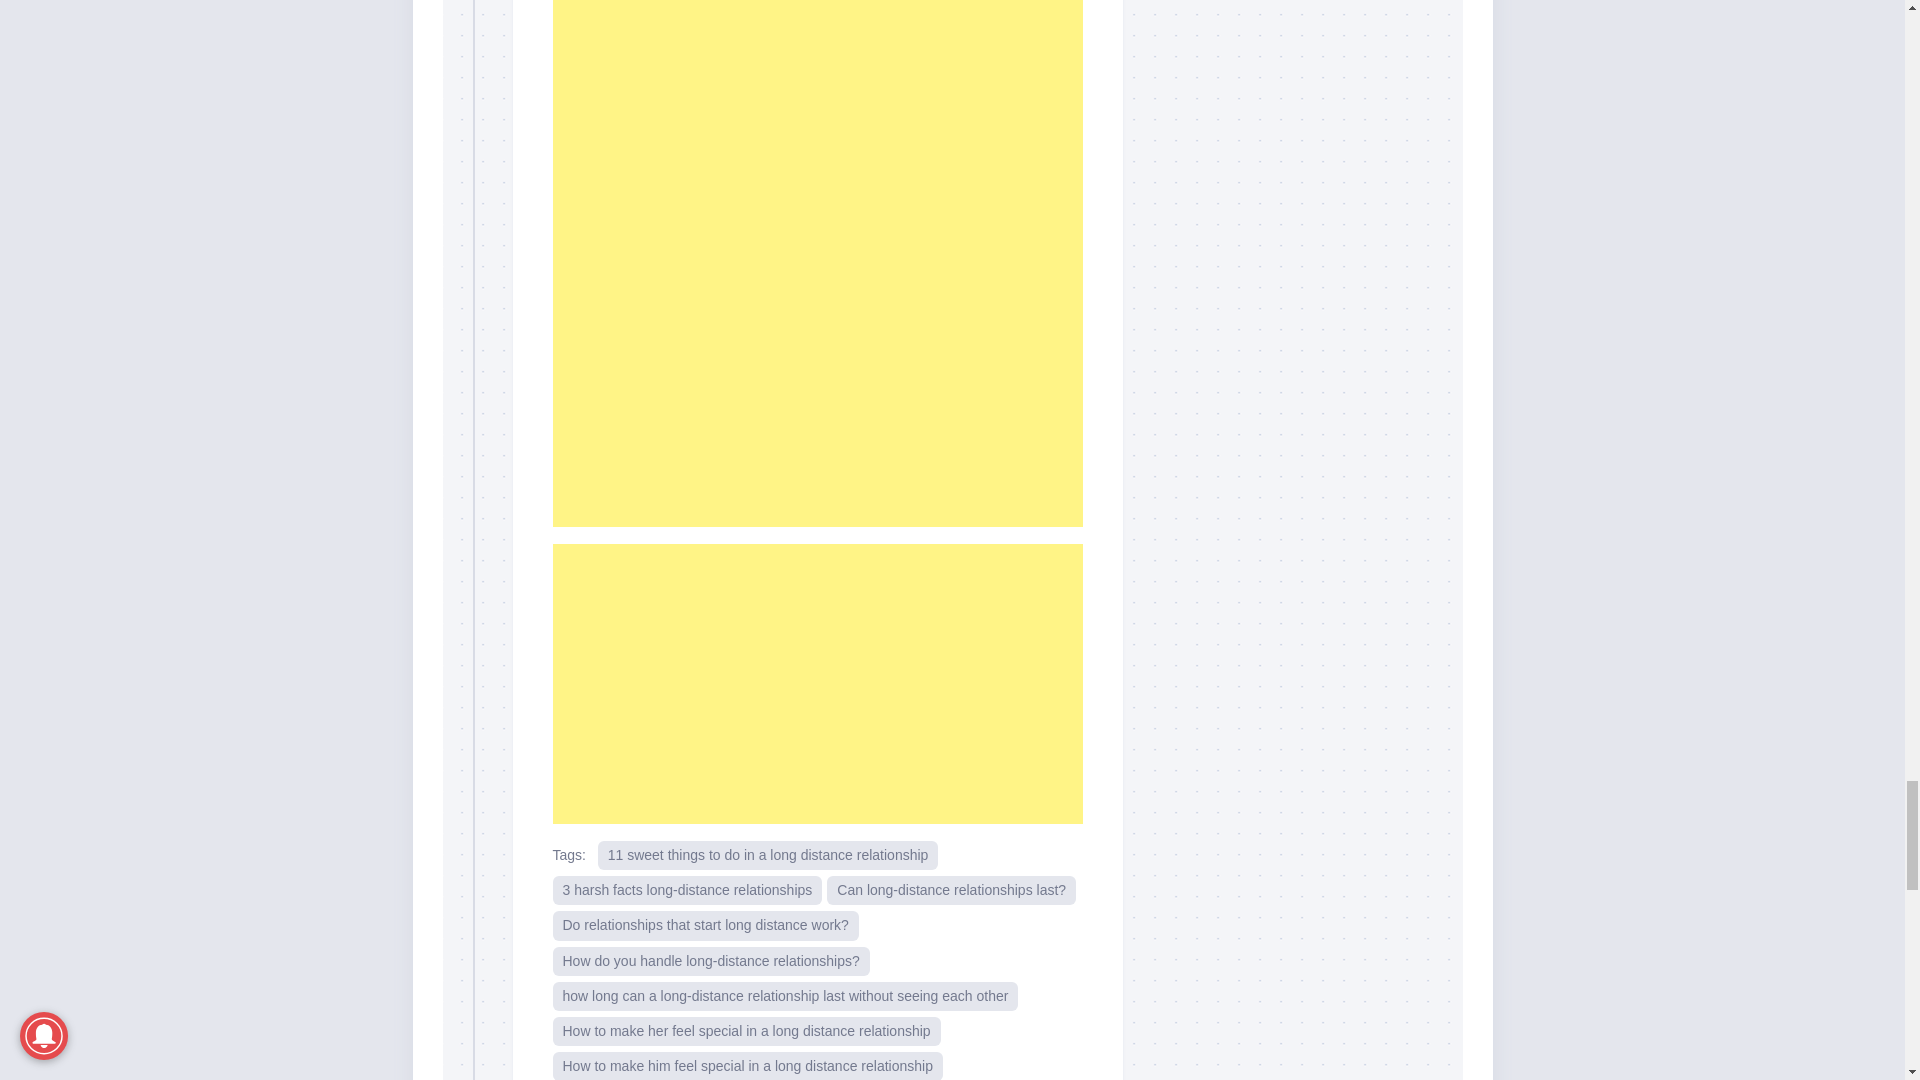  Describe the element at coordinates (686, 890) in the screenshot. I see `3 harsh facts long-distance relationships` at that location.